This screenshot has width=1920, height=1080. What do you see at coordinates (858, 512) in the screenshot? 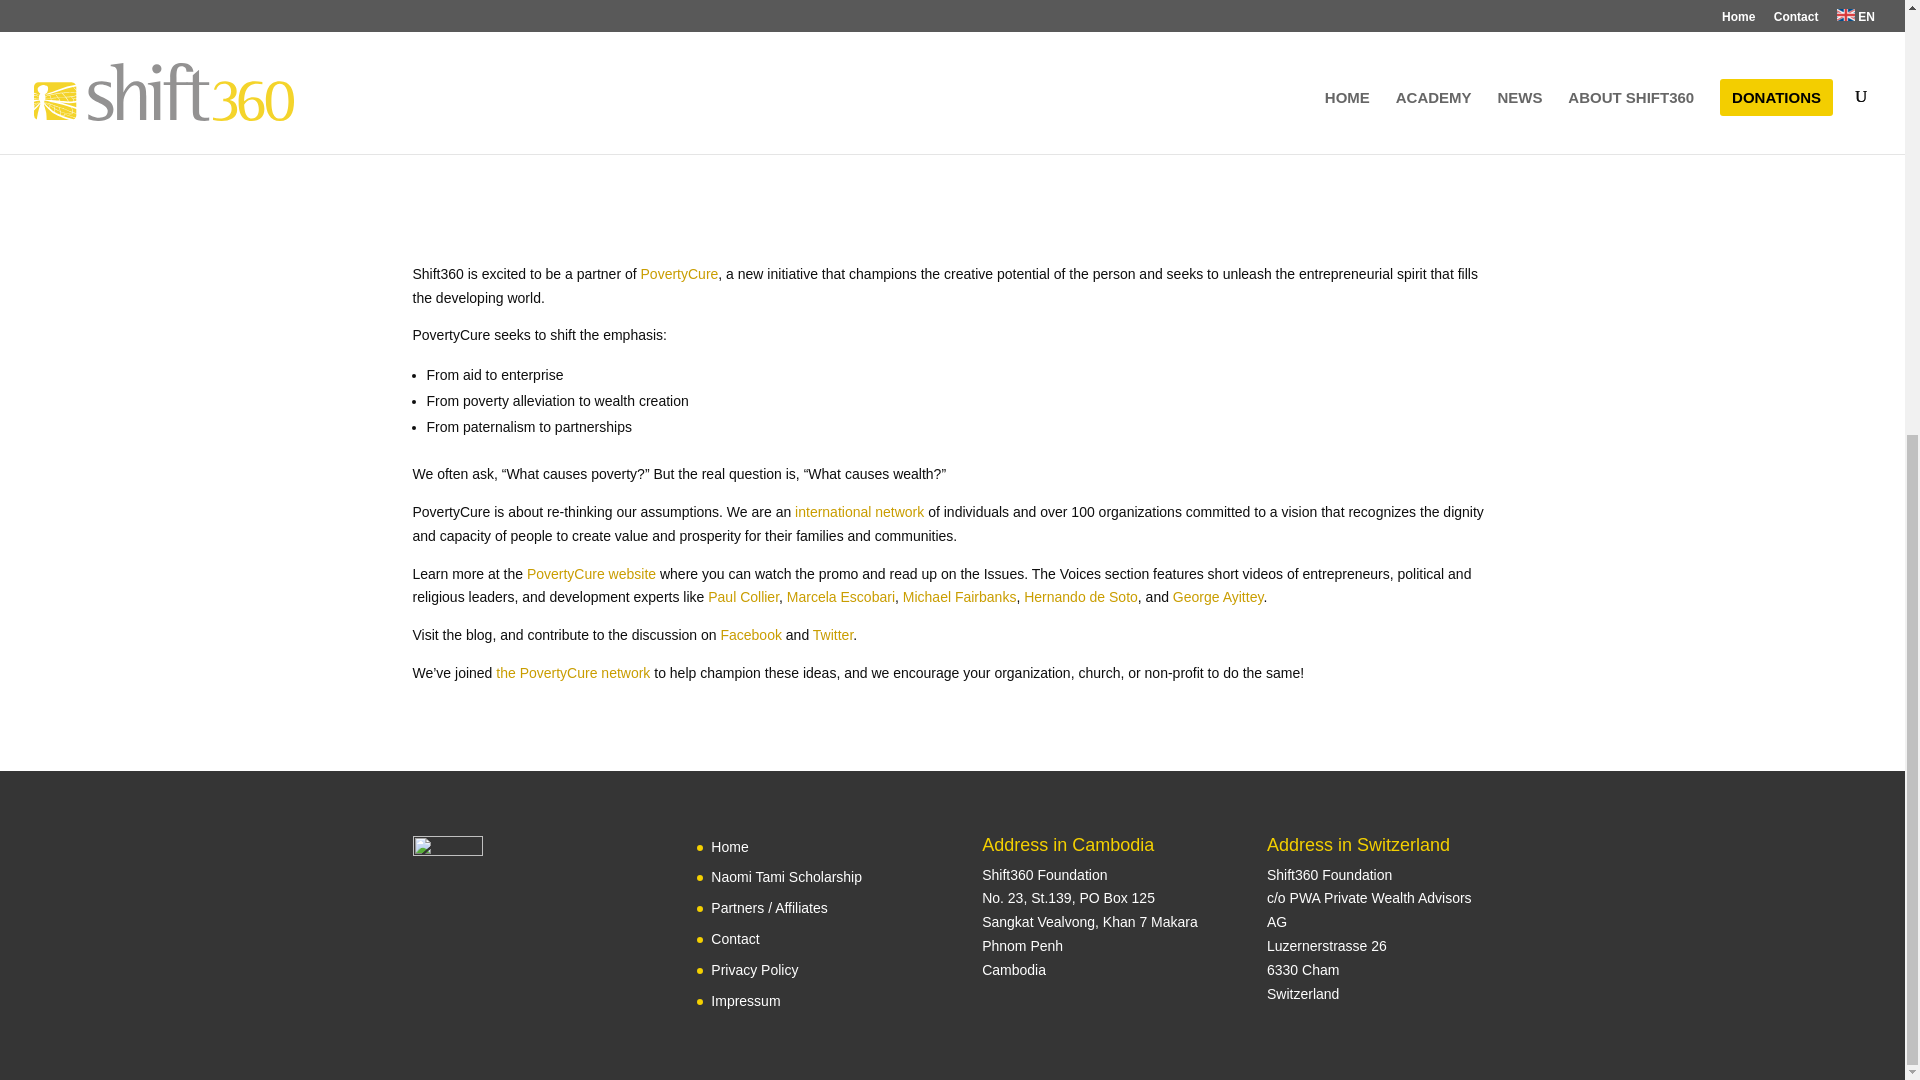
I see `international network` at bounding box center [858, 512].